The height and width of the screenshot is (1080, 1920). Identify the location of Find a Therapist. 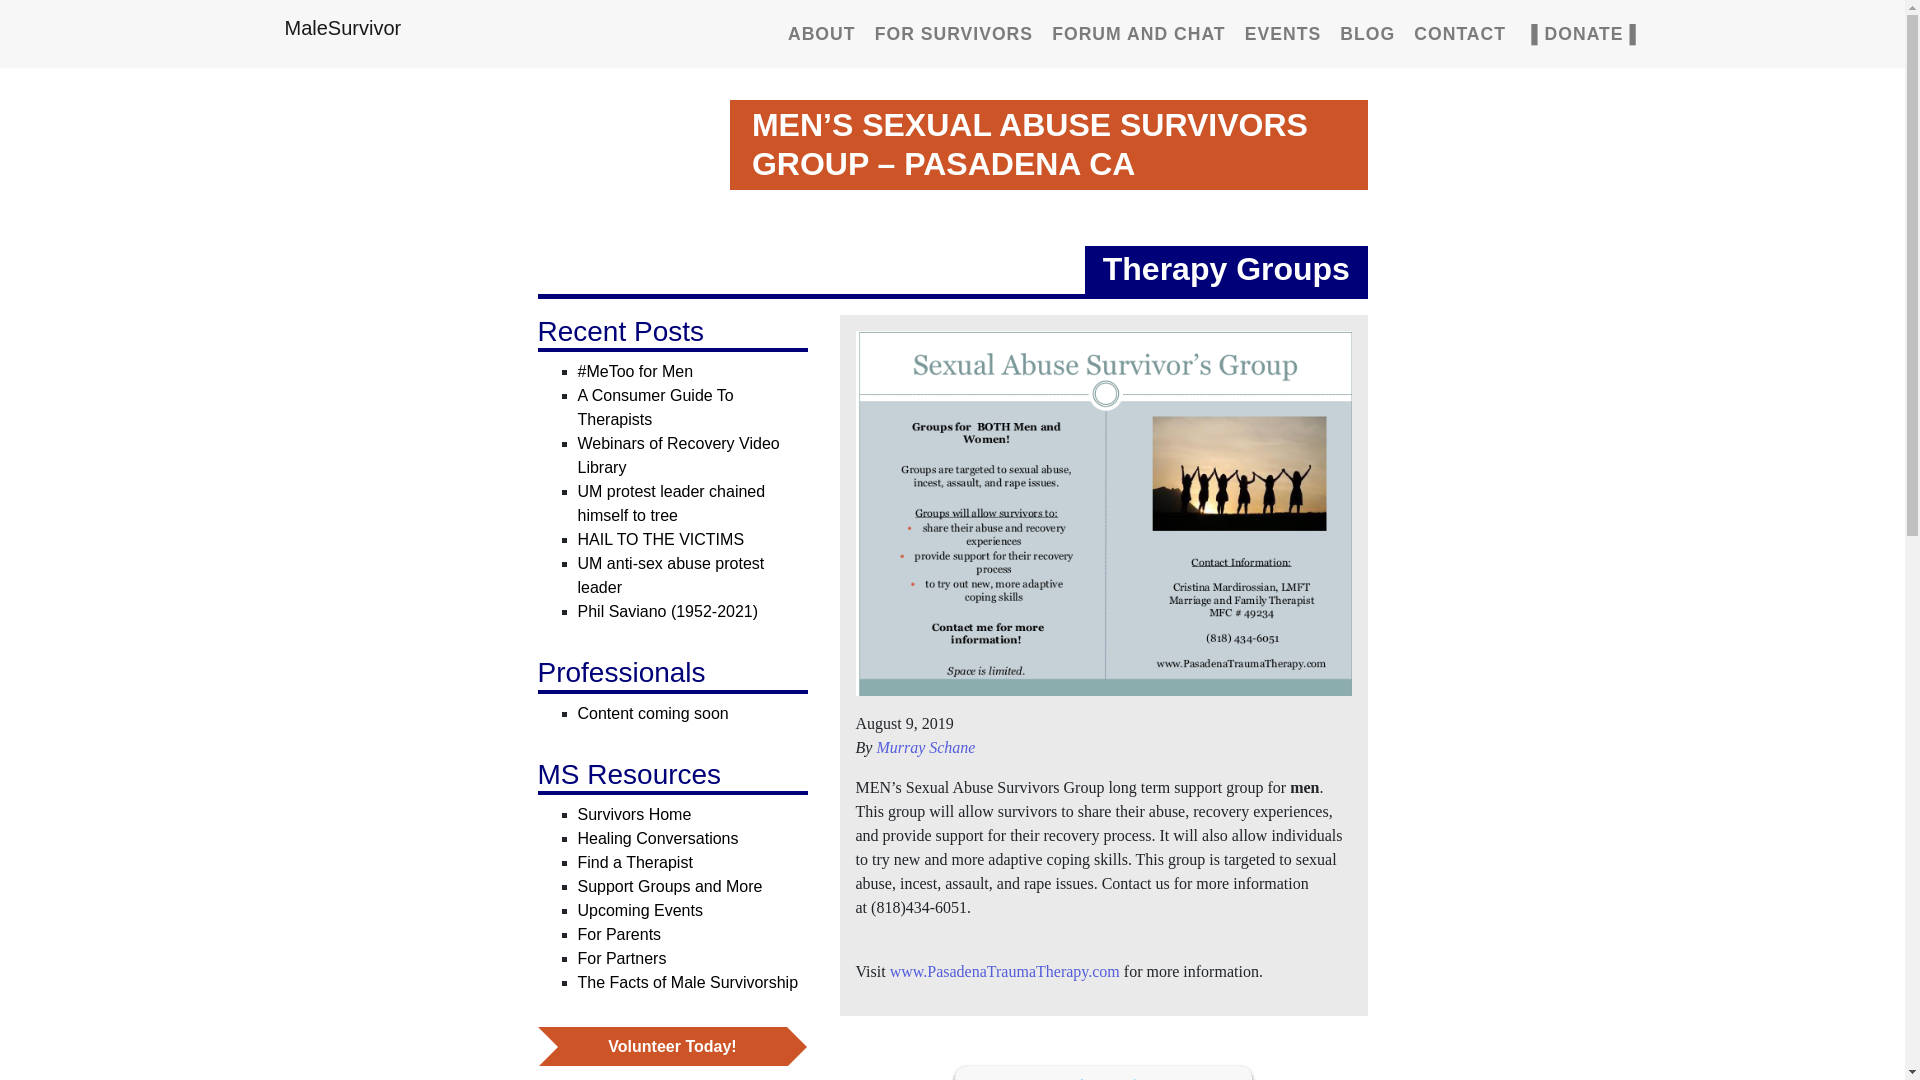
(635, 862).